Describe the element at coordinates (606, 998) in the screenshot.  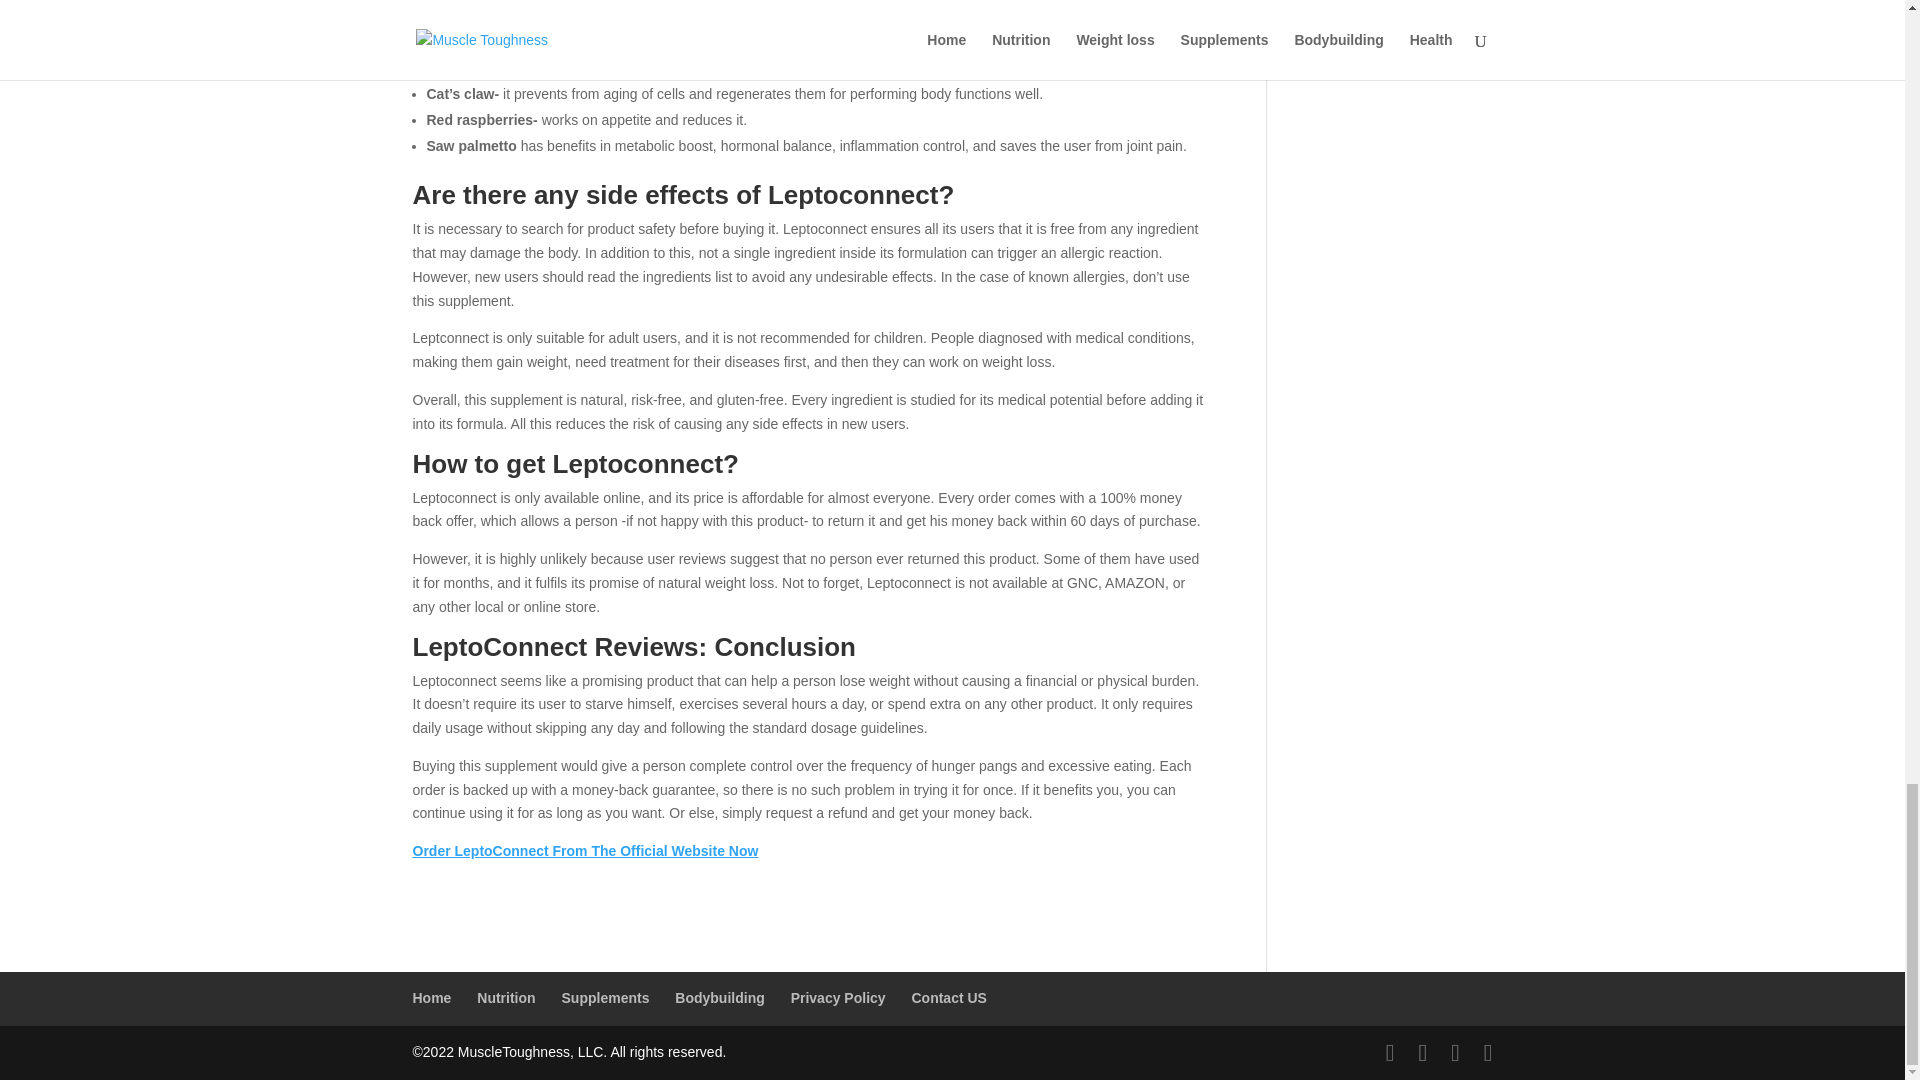
I see `Supplements` at that location.